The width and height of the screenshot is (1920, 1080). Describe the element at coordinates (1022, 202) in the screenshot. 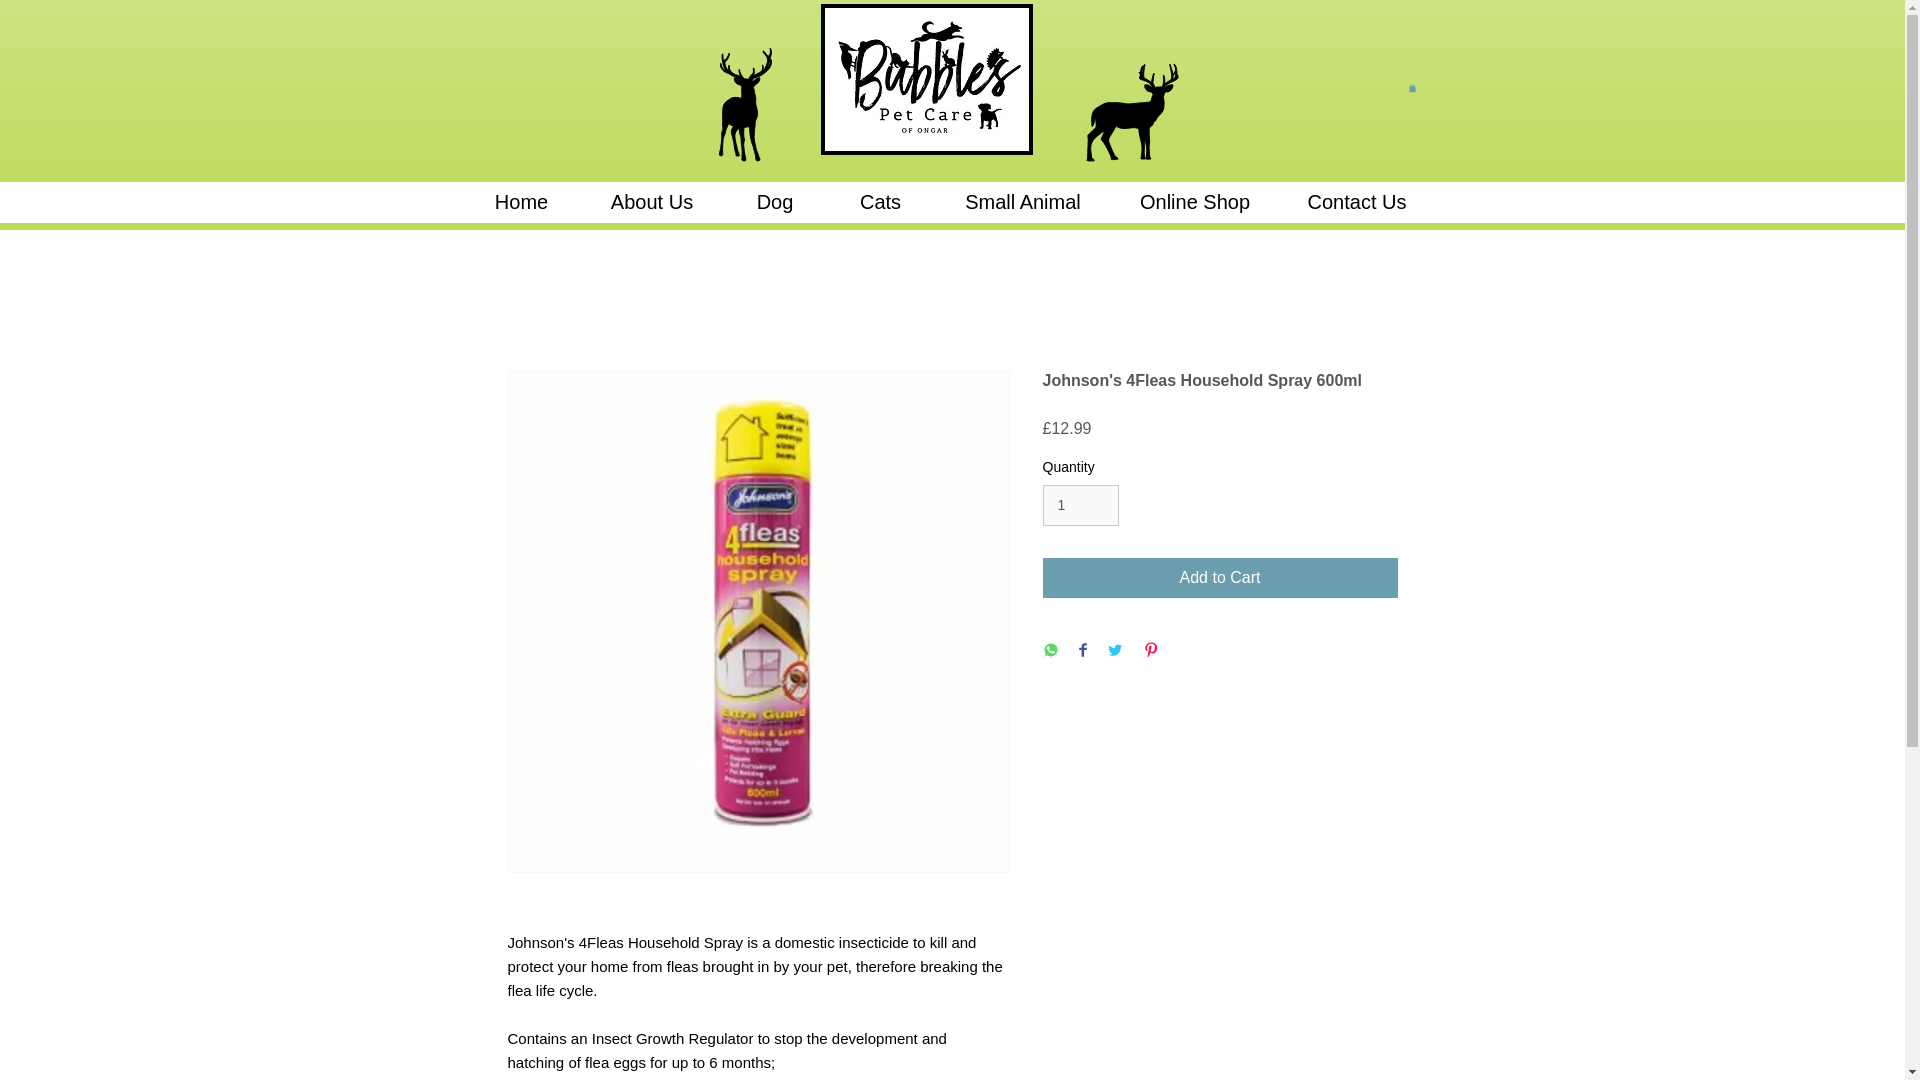

I see `Small Animal` at that location.